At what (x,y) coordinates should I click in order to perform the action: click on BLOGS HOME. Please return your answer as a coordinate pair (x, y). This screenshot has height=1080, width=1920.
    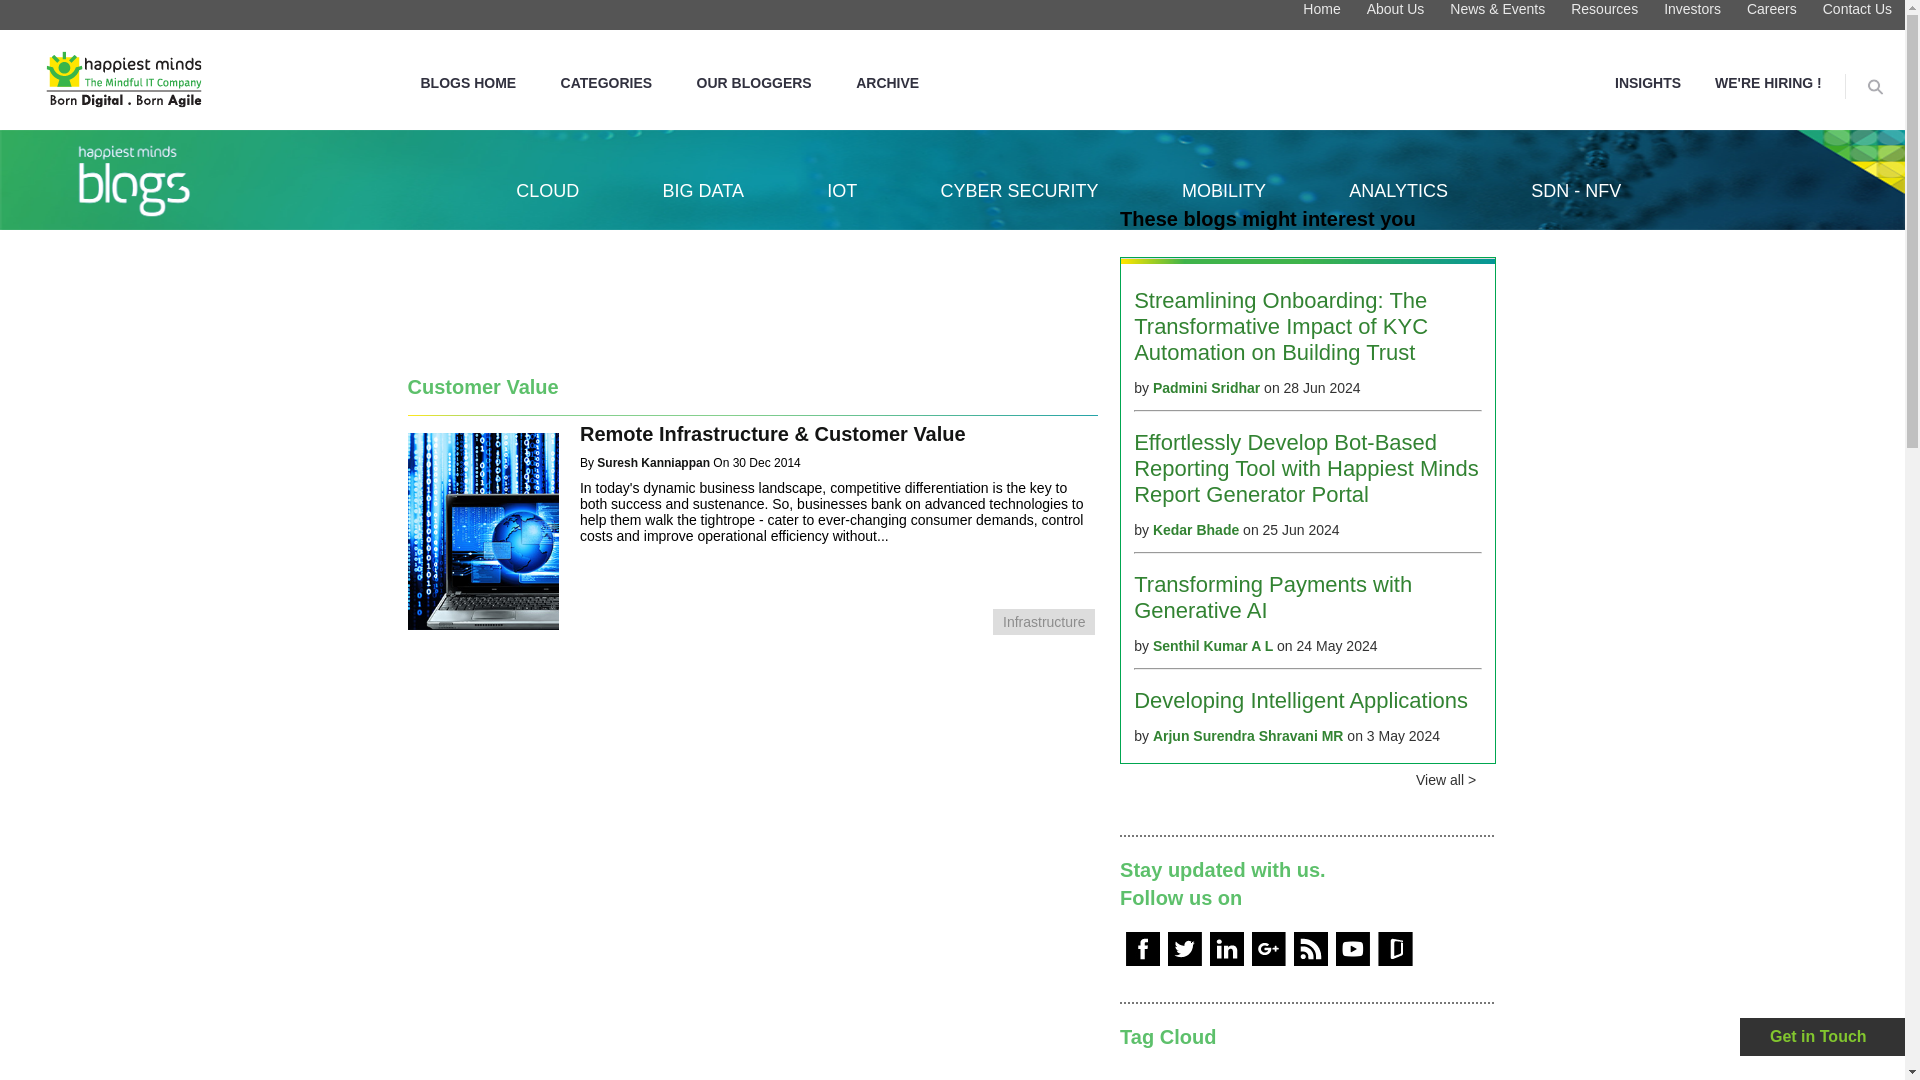
    Looking at the image, I should click on (467, 82).